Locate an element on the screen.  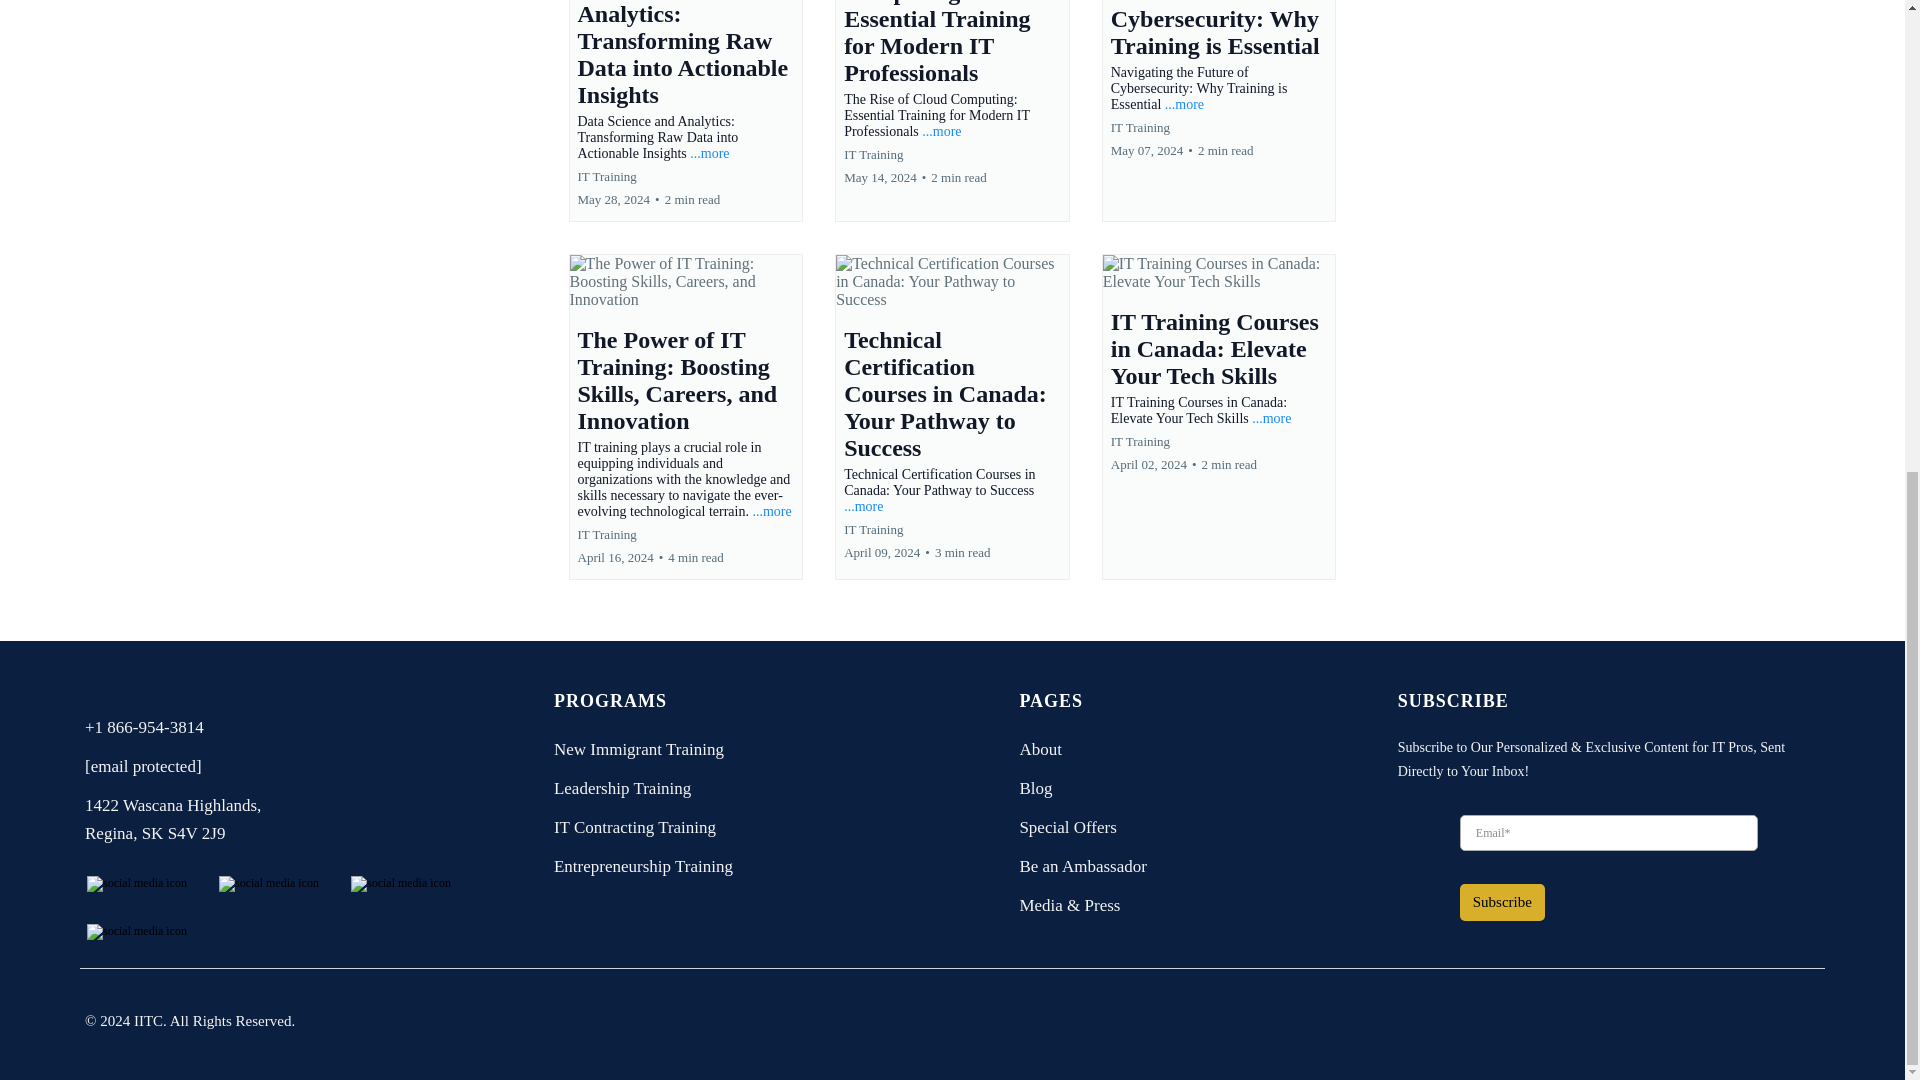
...more is located at coordinates (709, 152).